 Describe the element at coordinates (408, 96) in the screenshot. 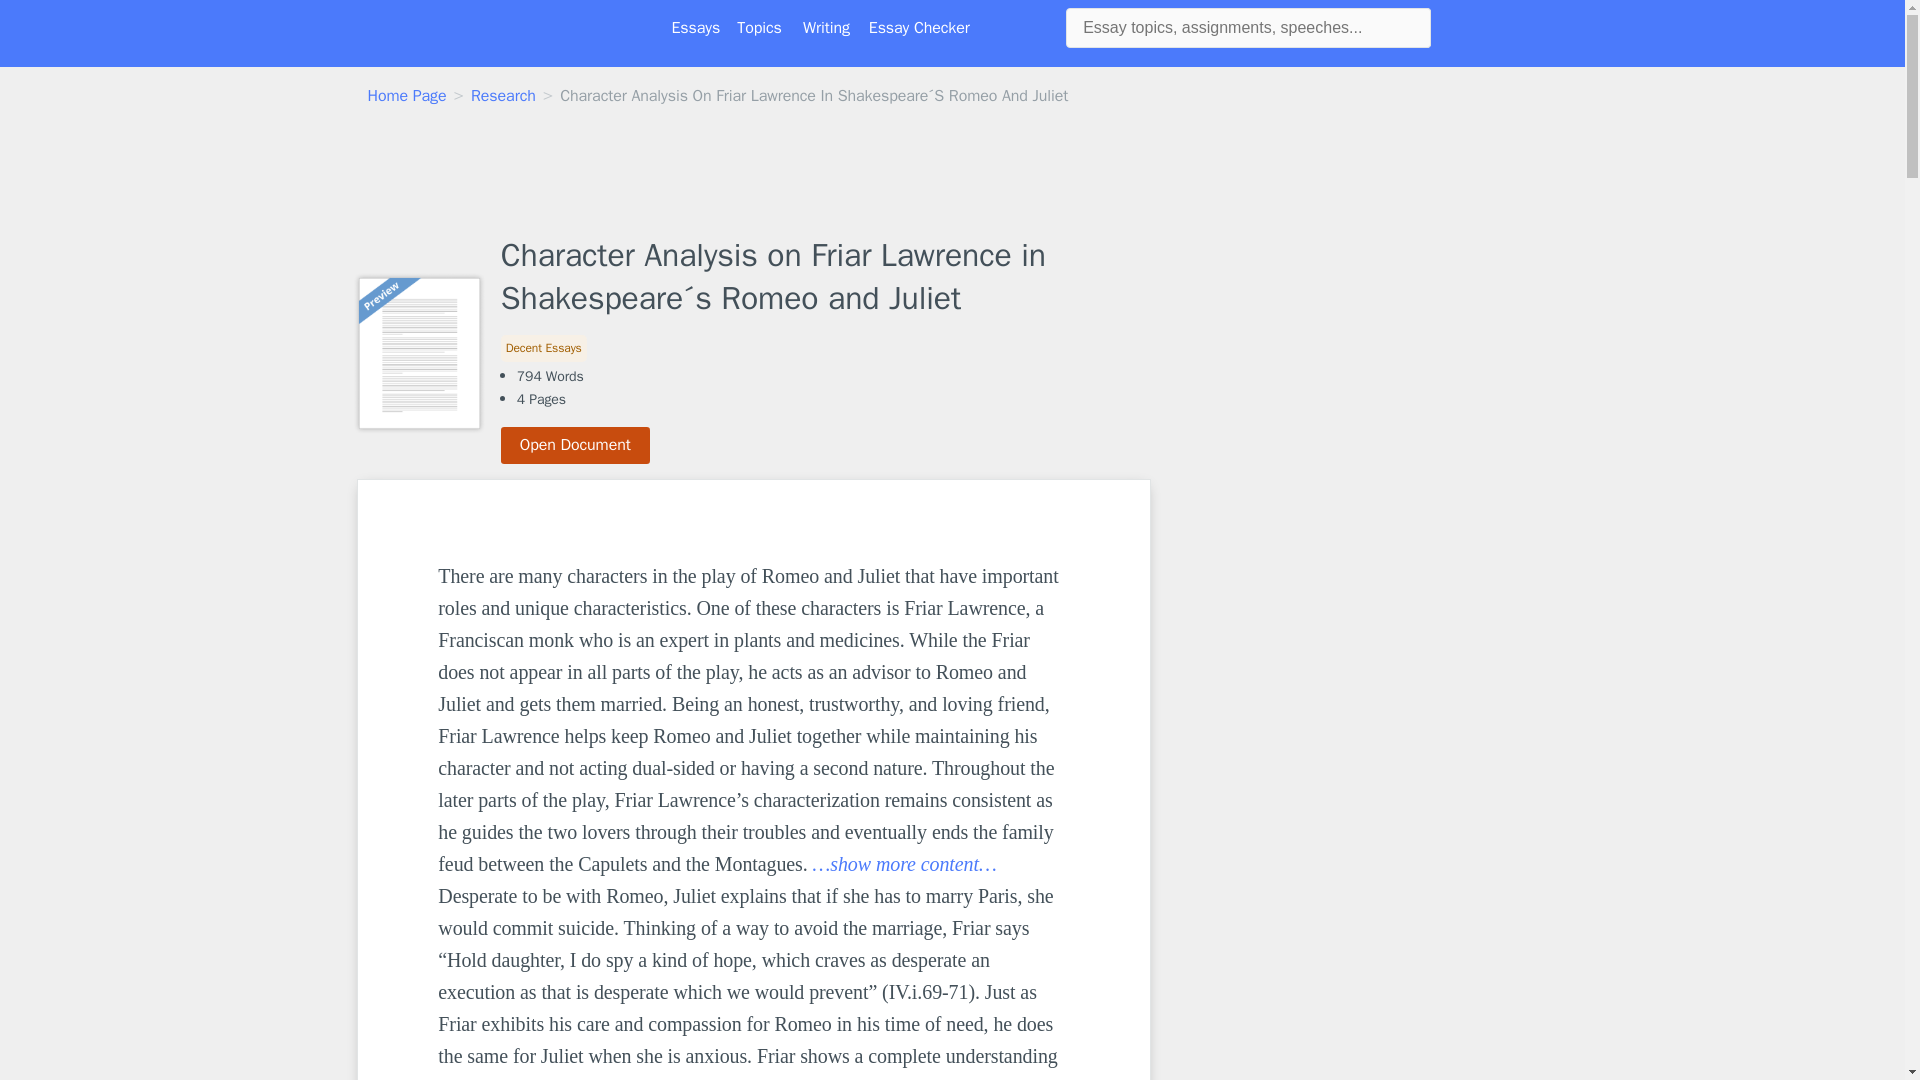

I see `Home Page` at that location.